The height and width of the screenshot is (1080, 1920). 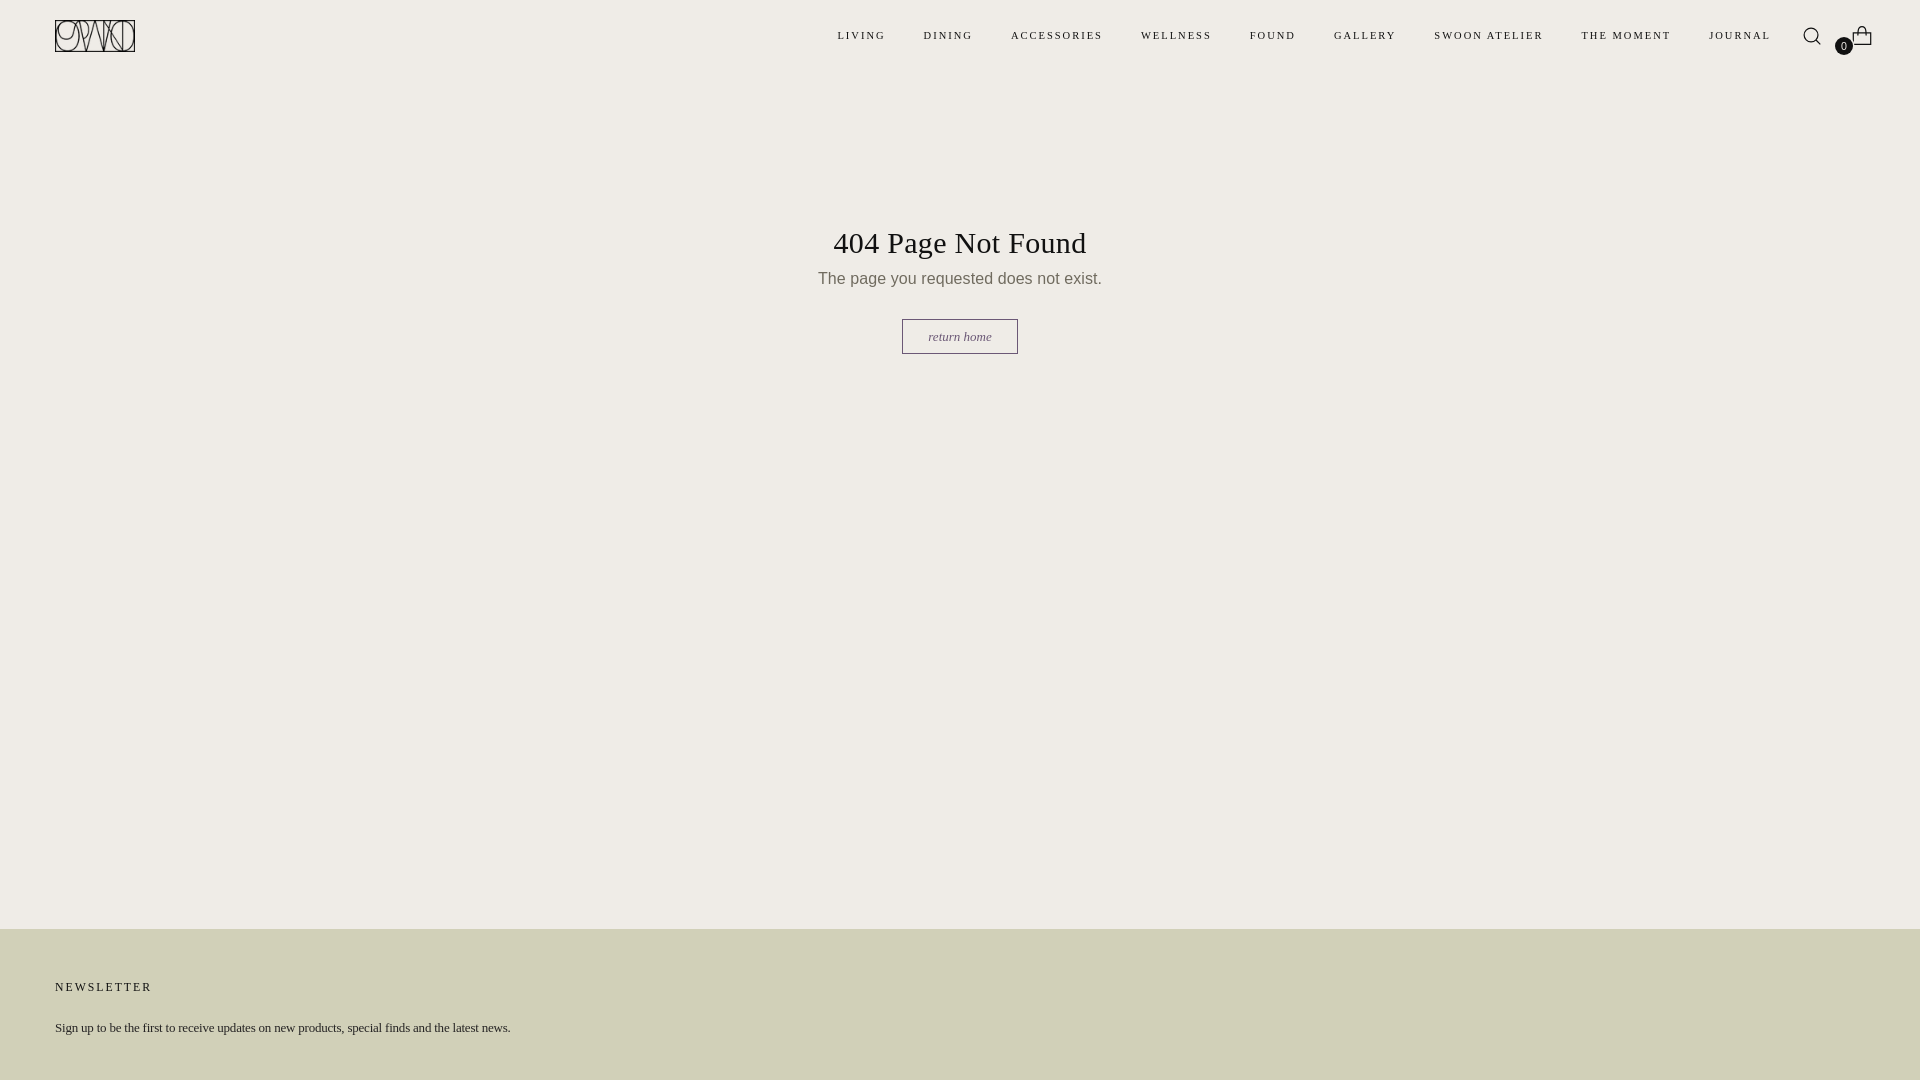 I want to click on DINING, so click(x=948, y=35).